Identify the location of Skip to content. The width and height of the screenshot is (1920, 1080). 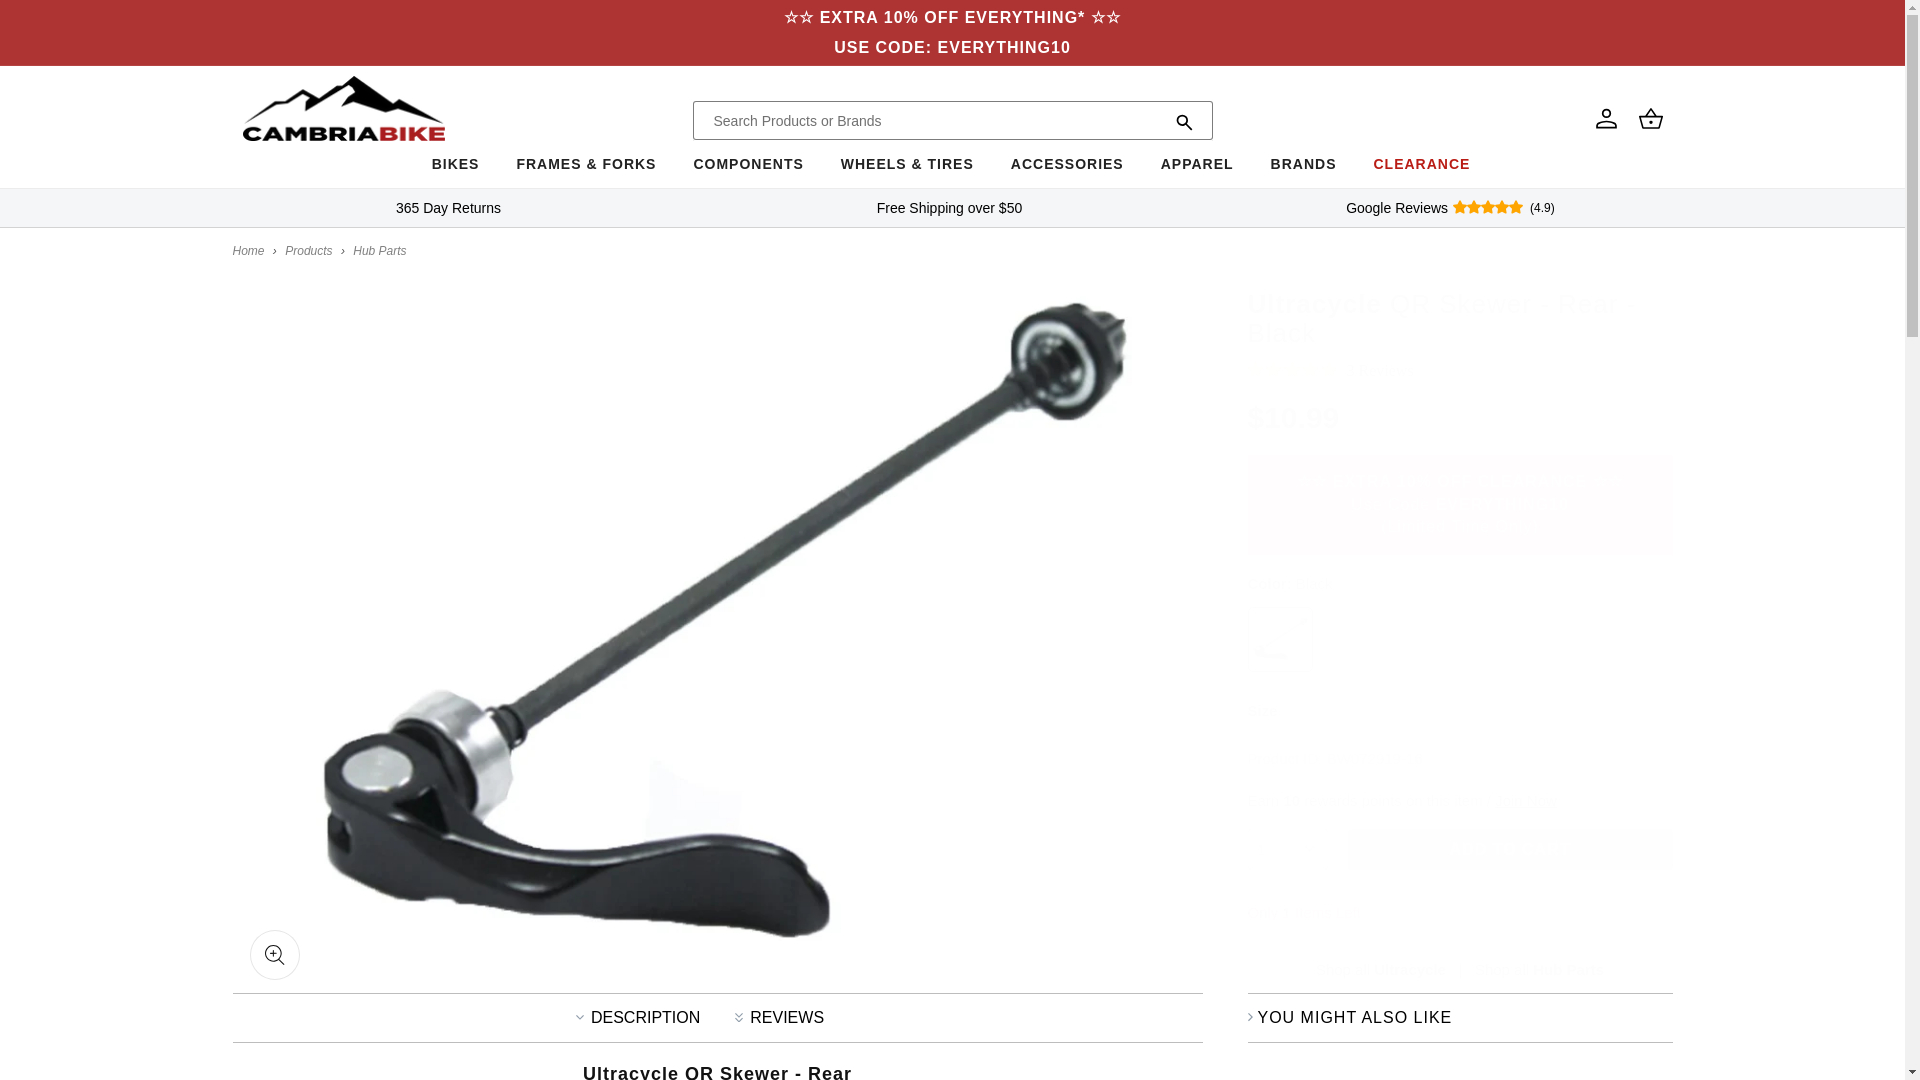
(60, 23).